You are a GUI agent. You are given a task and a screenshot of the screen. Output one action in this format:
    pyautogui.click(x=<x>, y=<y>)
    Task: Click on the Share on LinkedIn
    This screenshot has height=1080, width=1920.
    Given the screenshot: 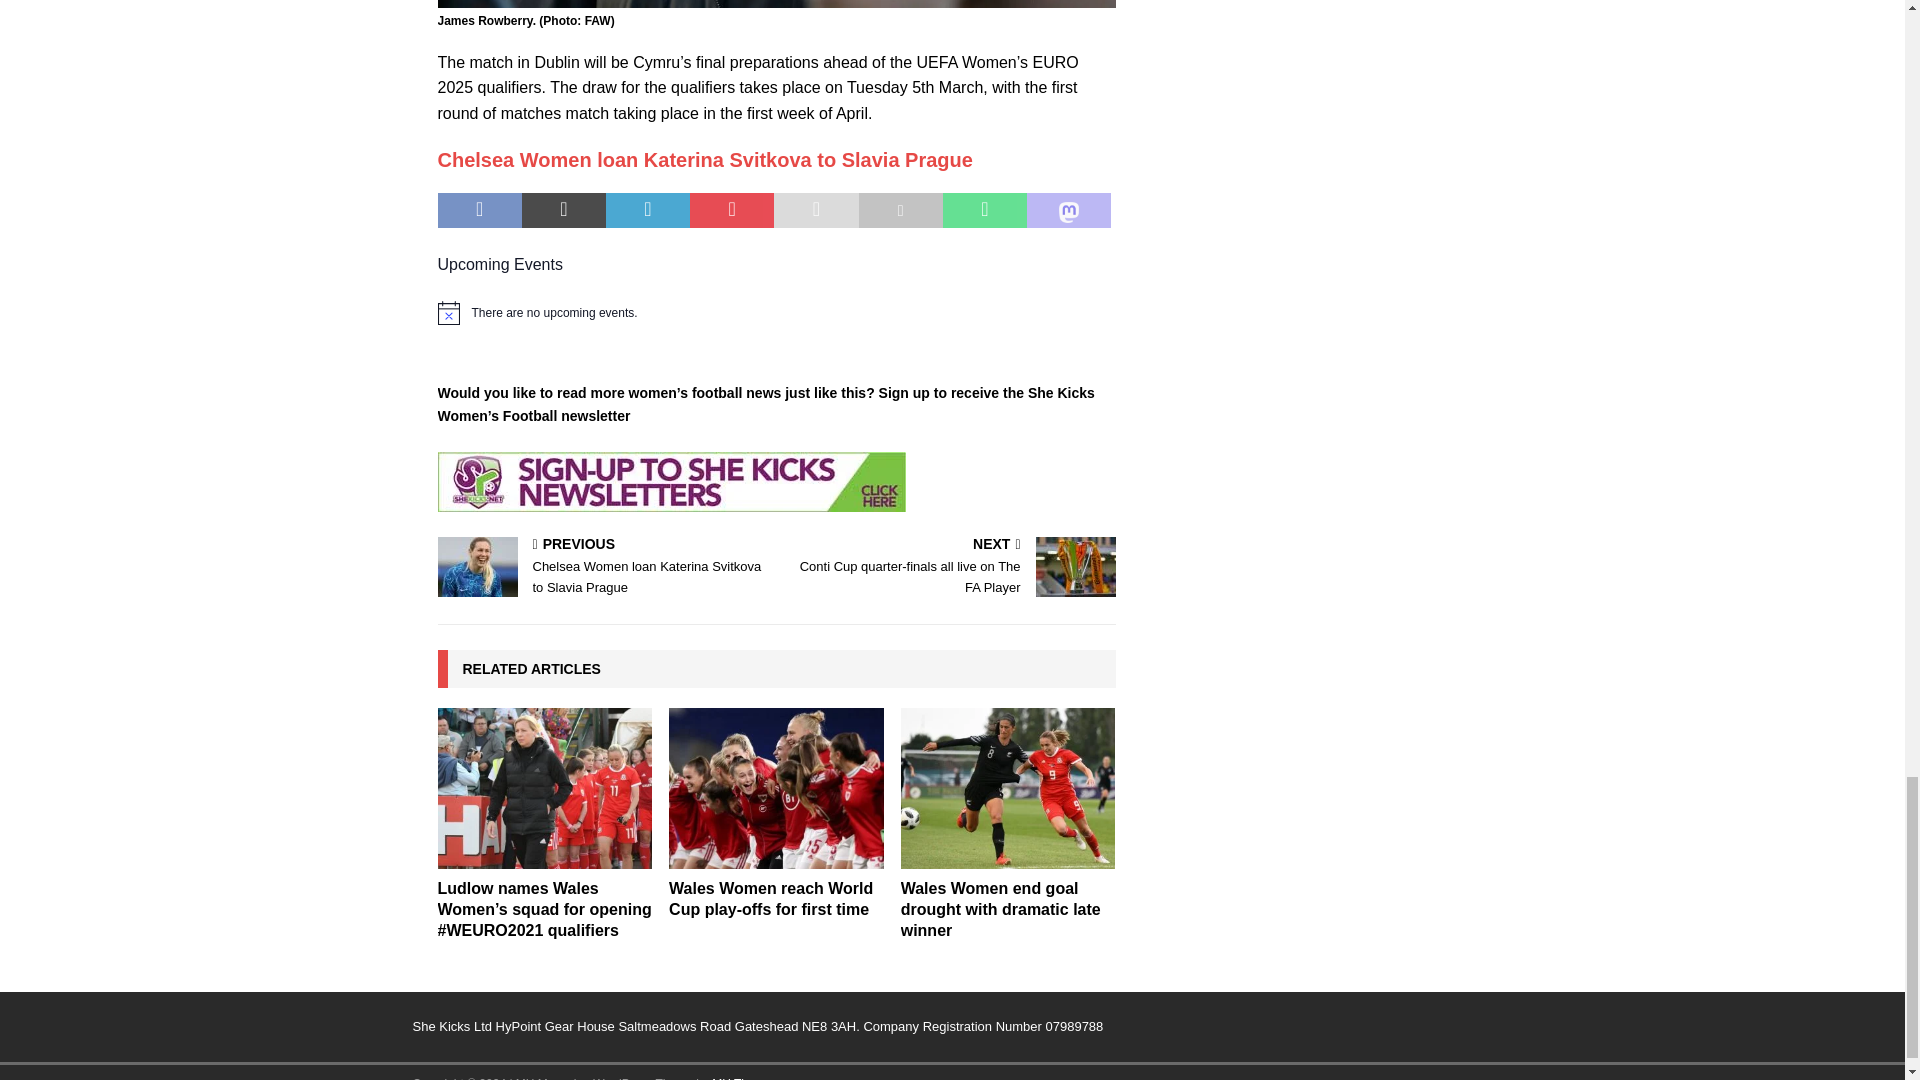 What is the action you would take?
    pyautogui.click(x=648, y=210)
    